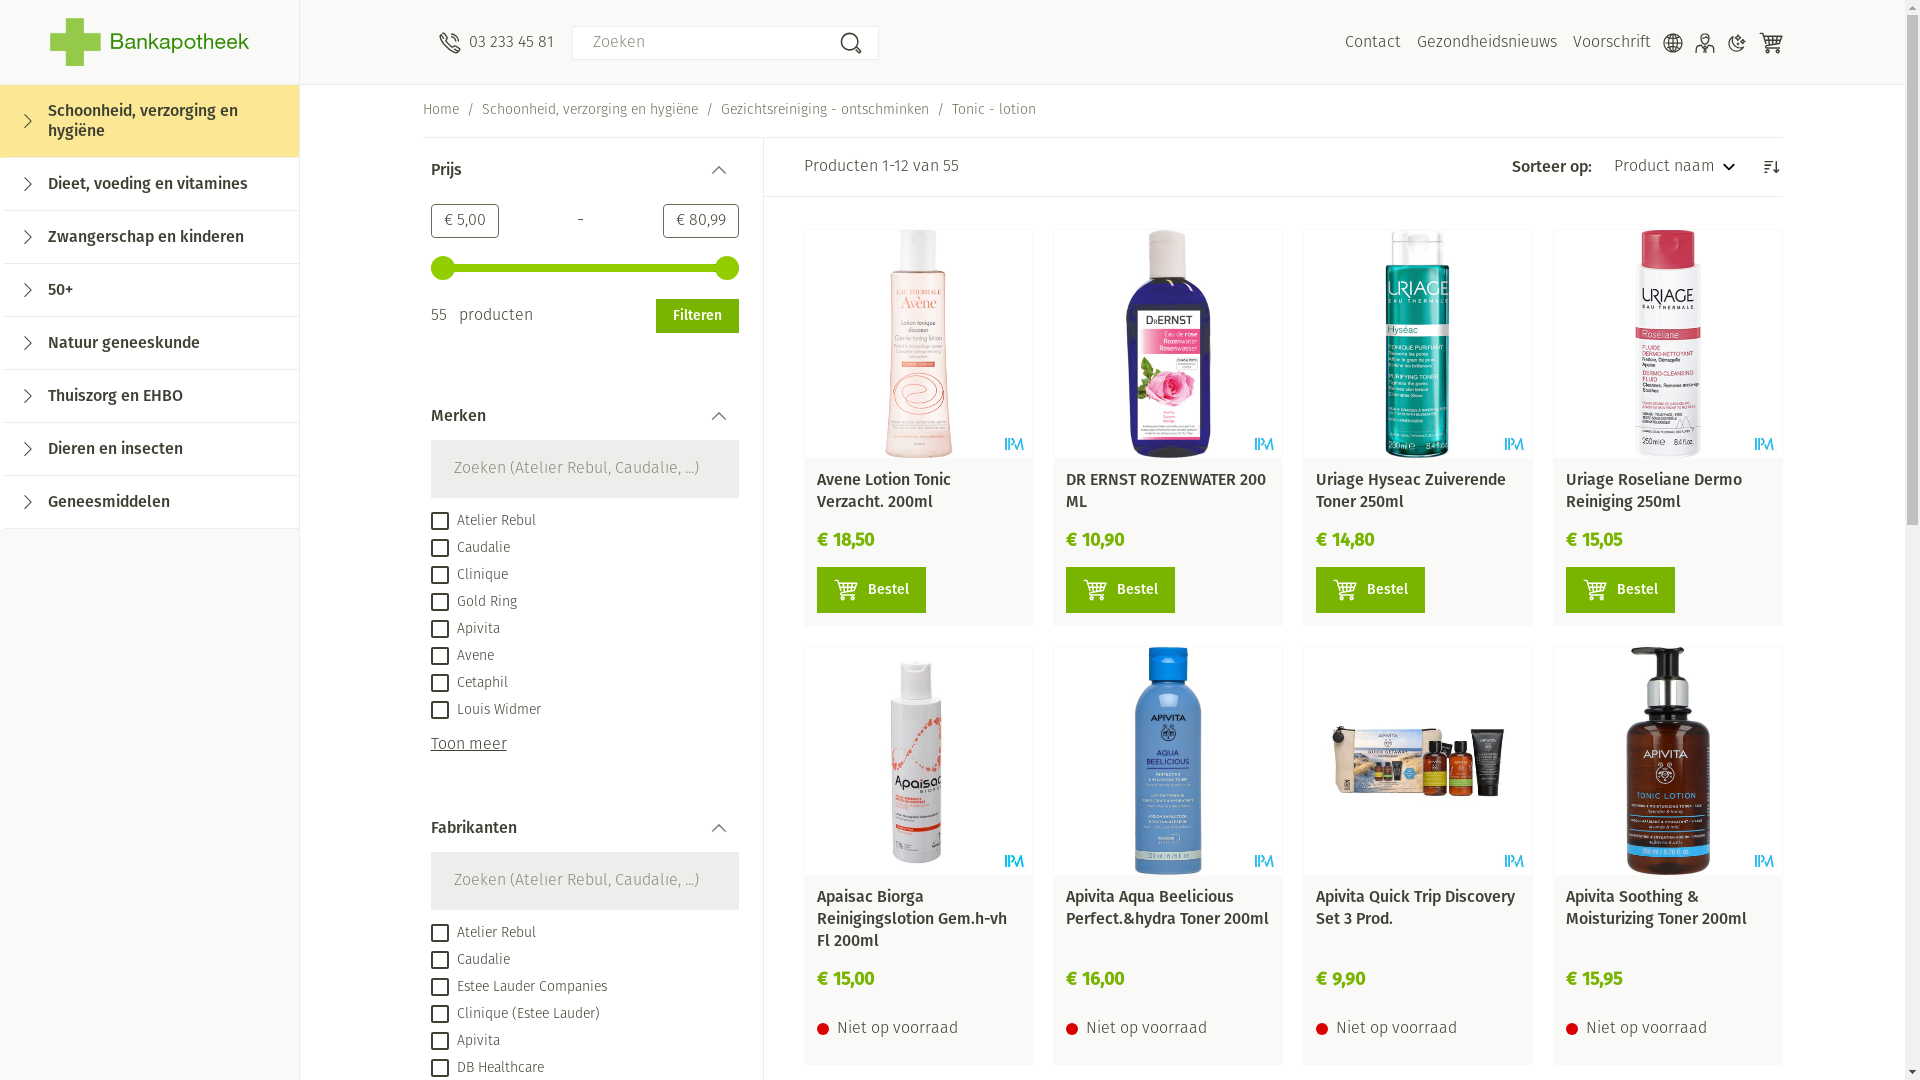 The height and width of the screenshot is (1080, 1920). Describe the element at coordinates (850, 43) in the screenshot. I see `Zoeken` at that location.